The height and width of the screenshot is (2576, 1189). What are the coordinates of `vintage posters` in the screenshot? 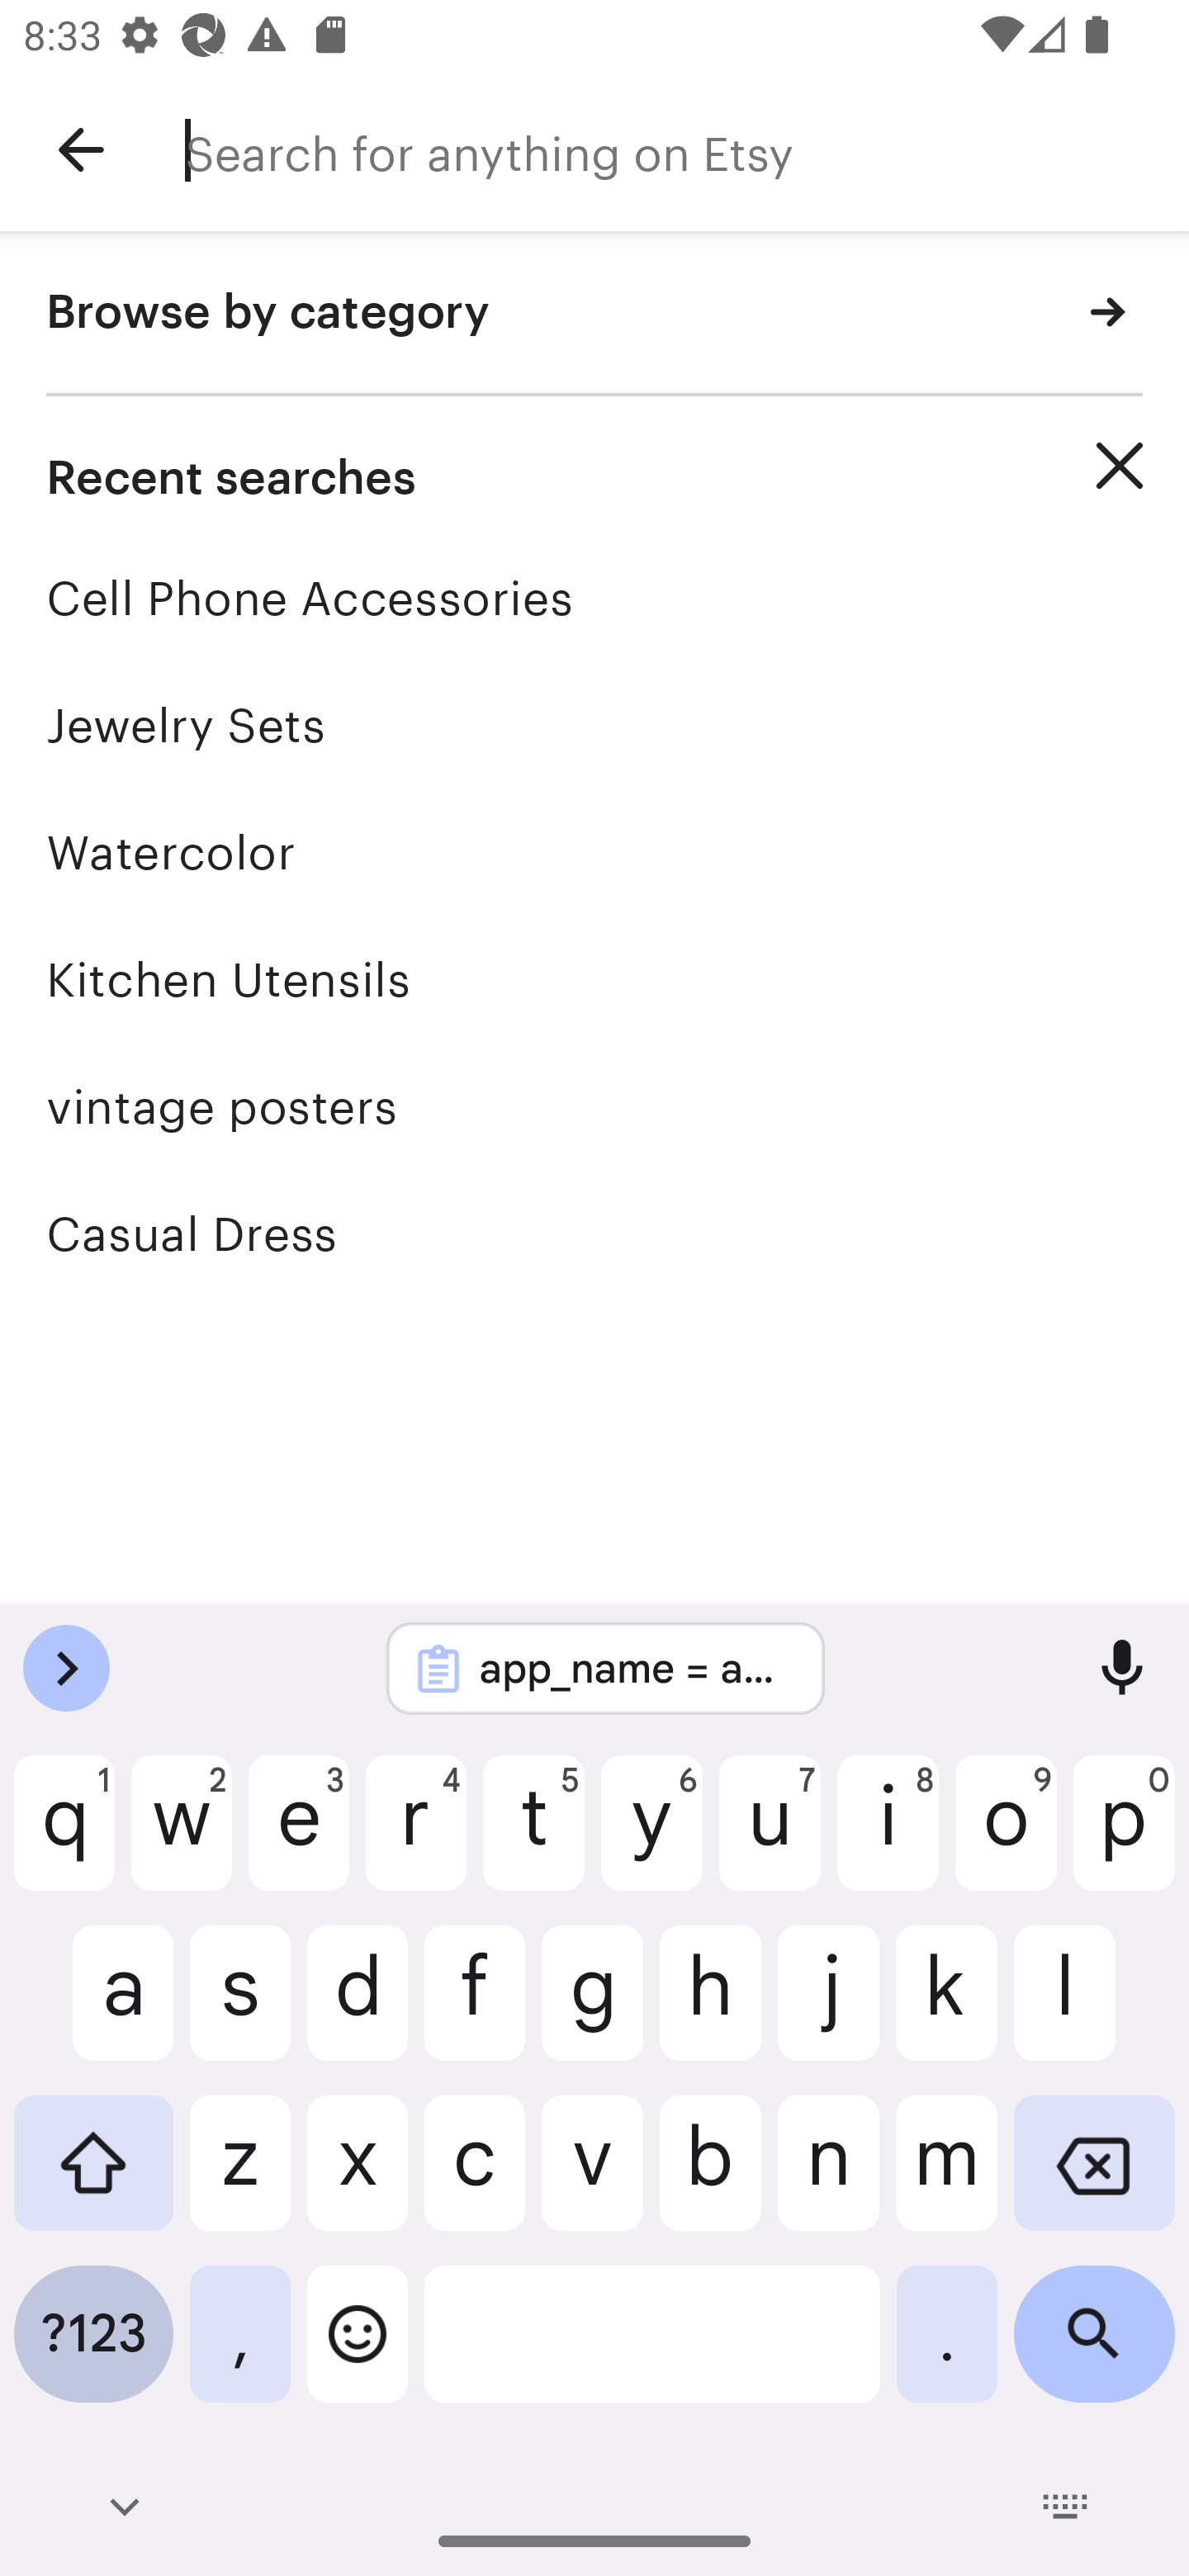 It's located at (594, 1106).